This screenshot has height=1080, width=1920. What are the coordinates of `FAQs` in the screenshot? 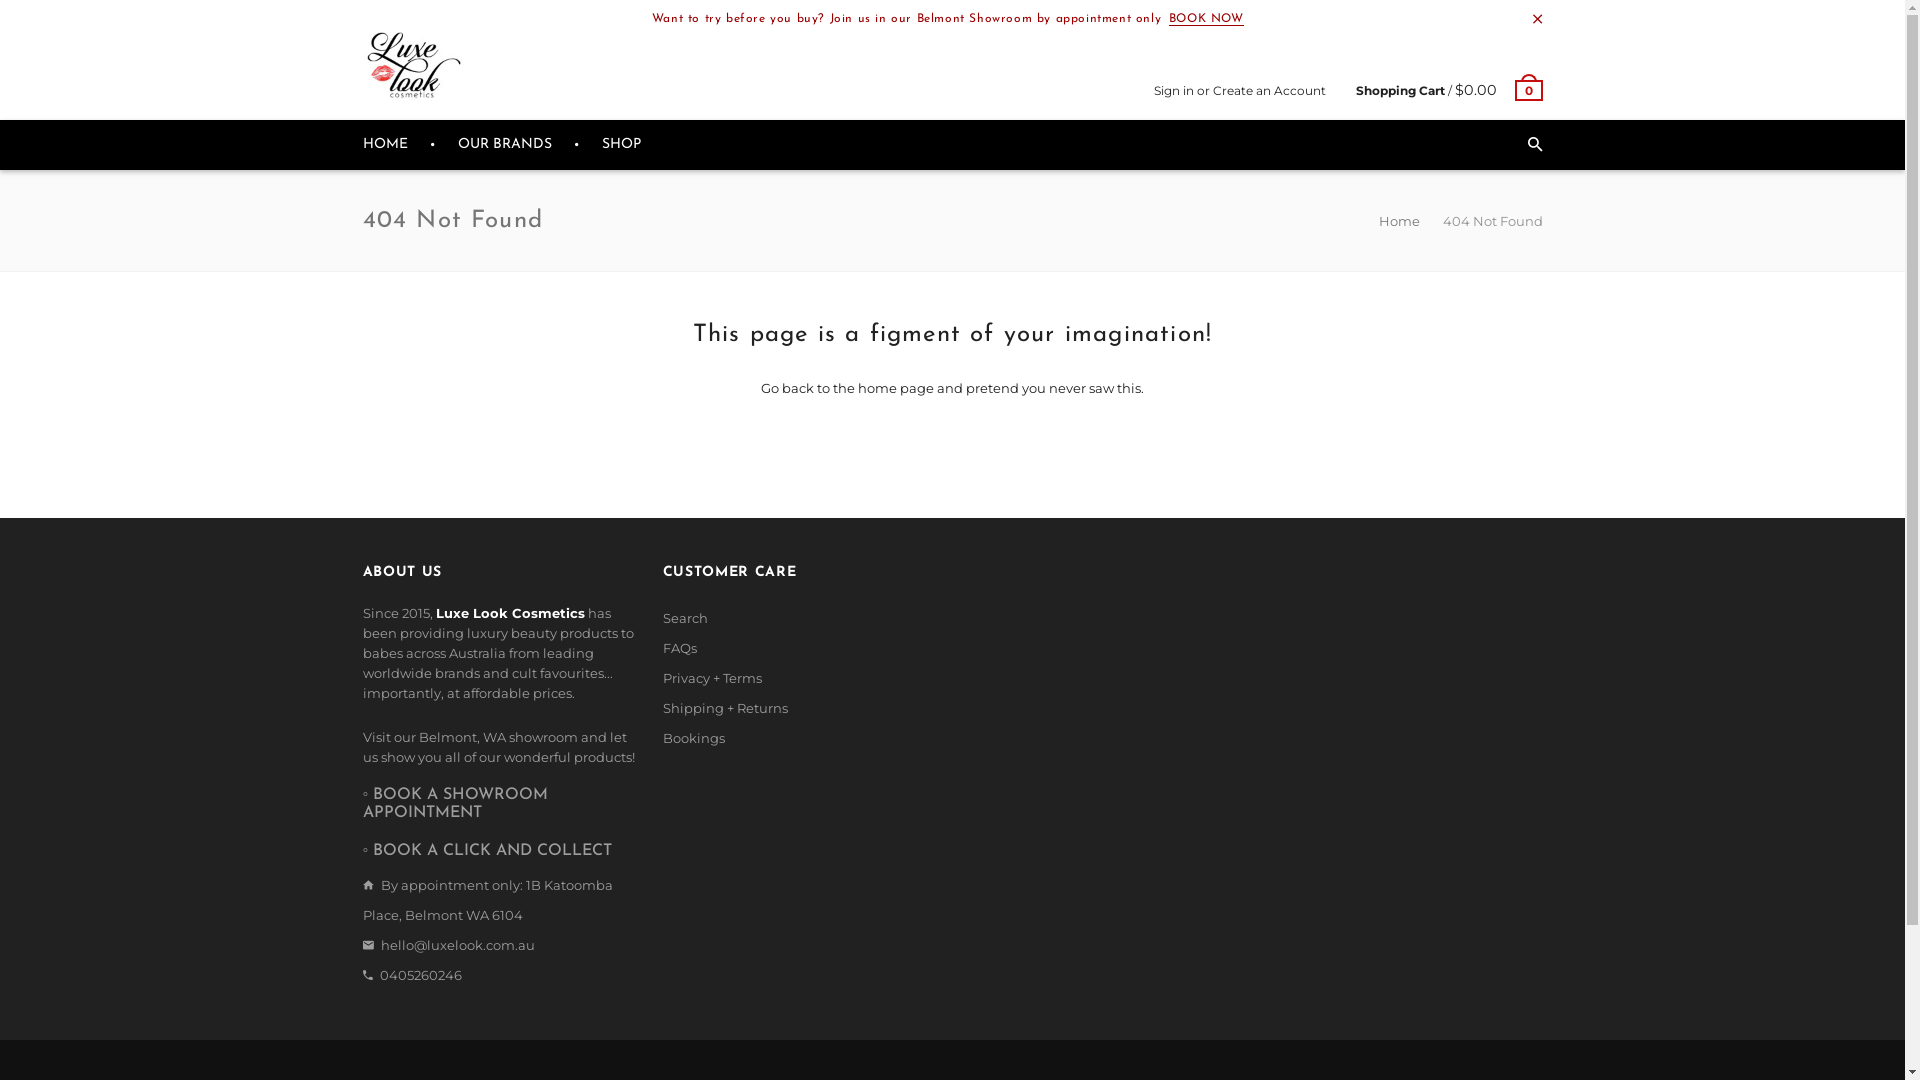 It's located at (679, 648).